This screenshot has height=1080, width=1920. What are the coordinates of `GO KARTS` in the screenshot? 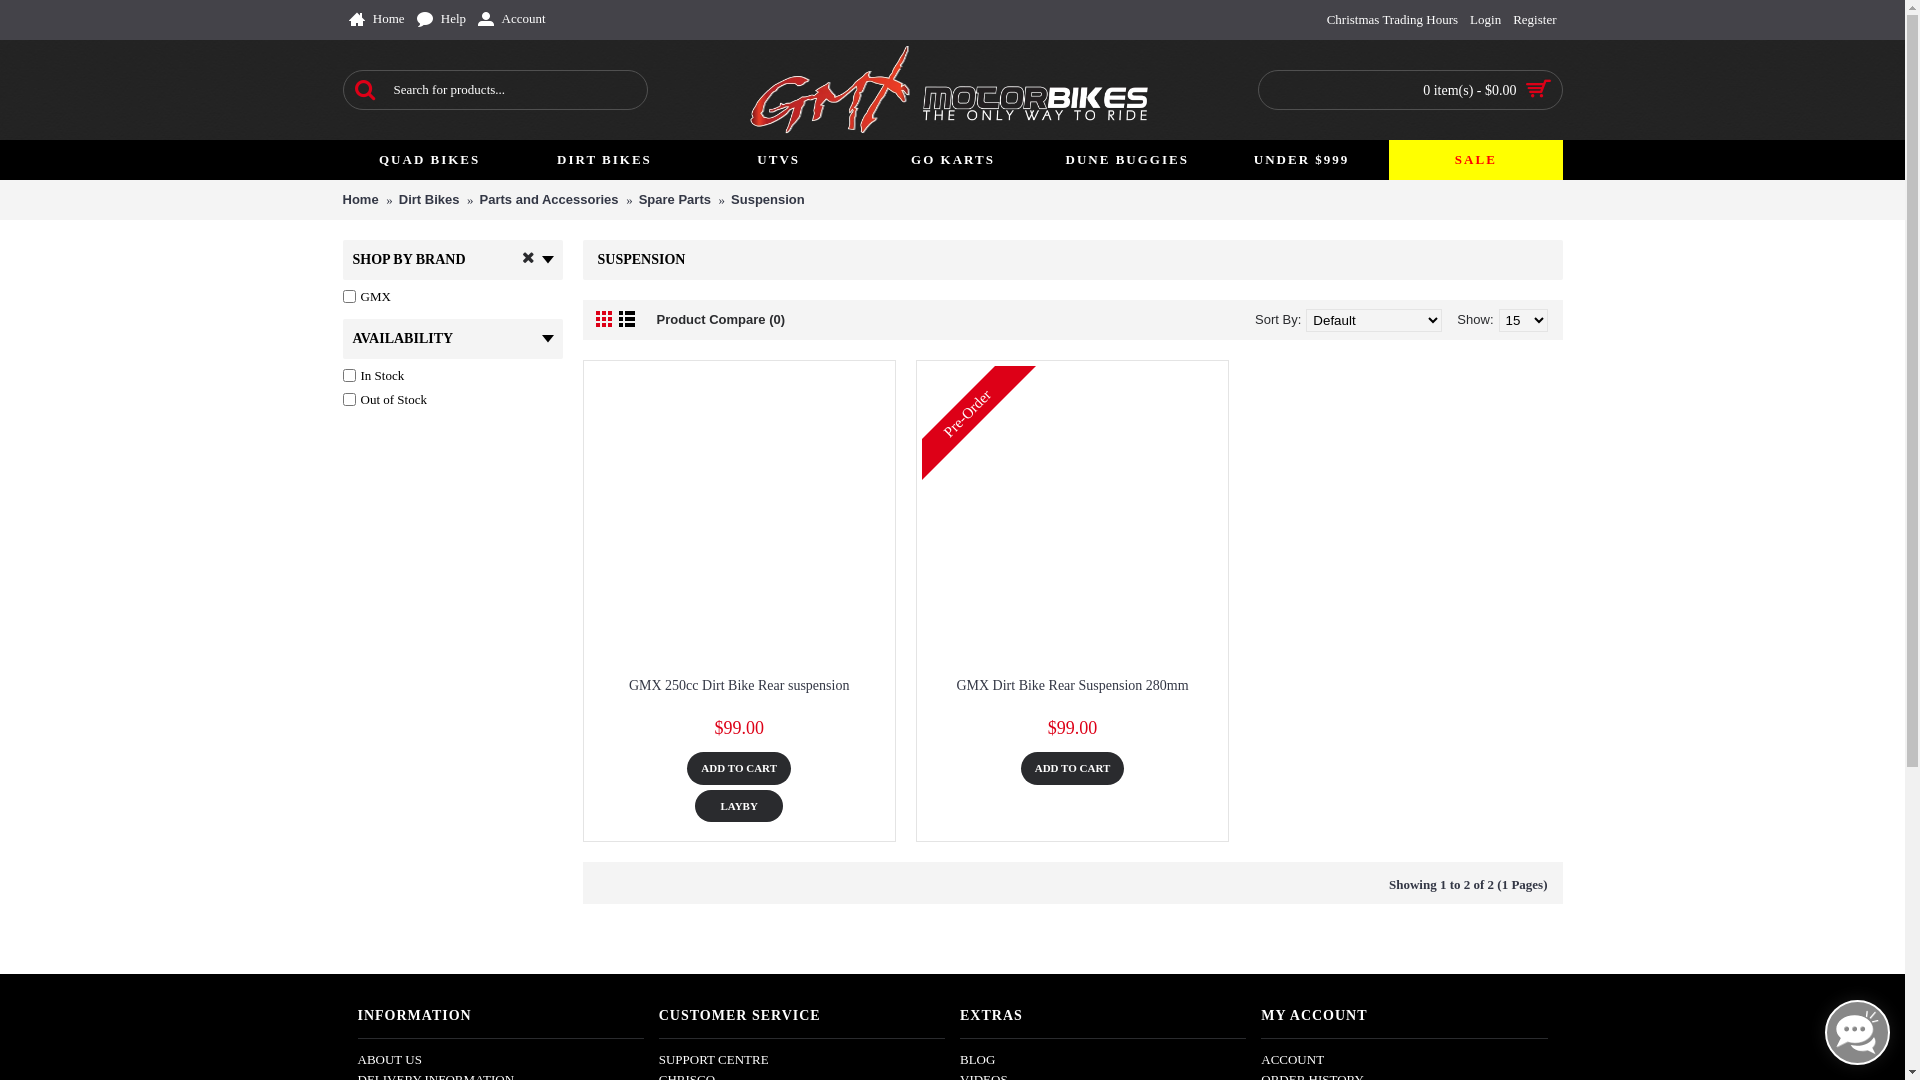 It's located at (952, 160).